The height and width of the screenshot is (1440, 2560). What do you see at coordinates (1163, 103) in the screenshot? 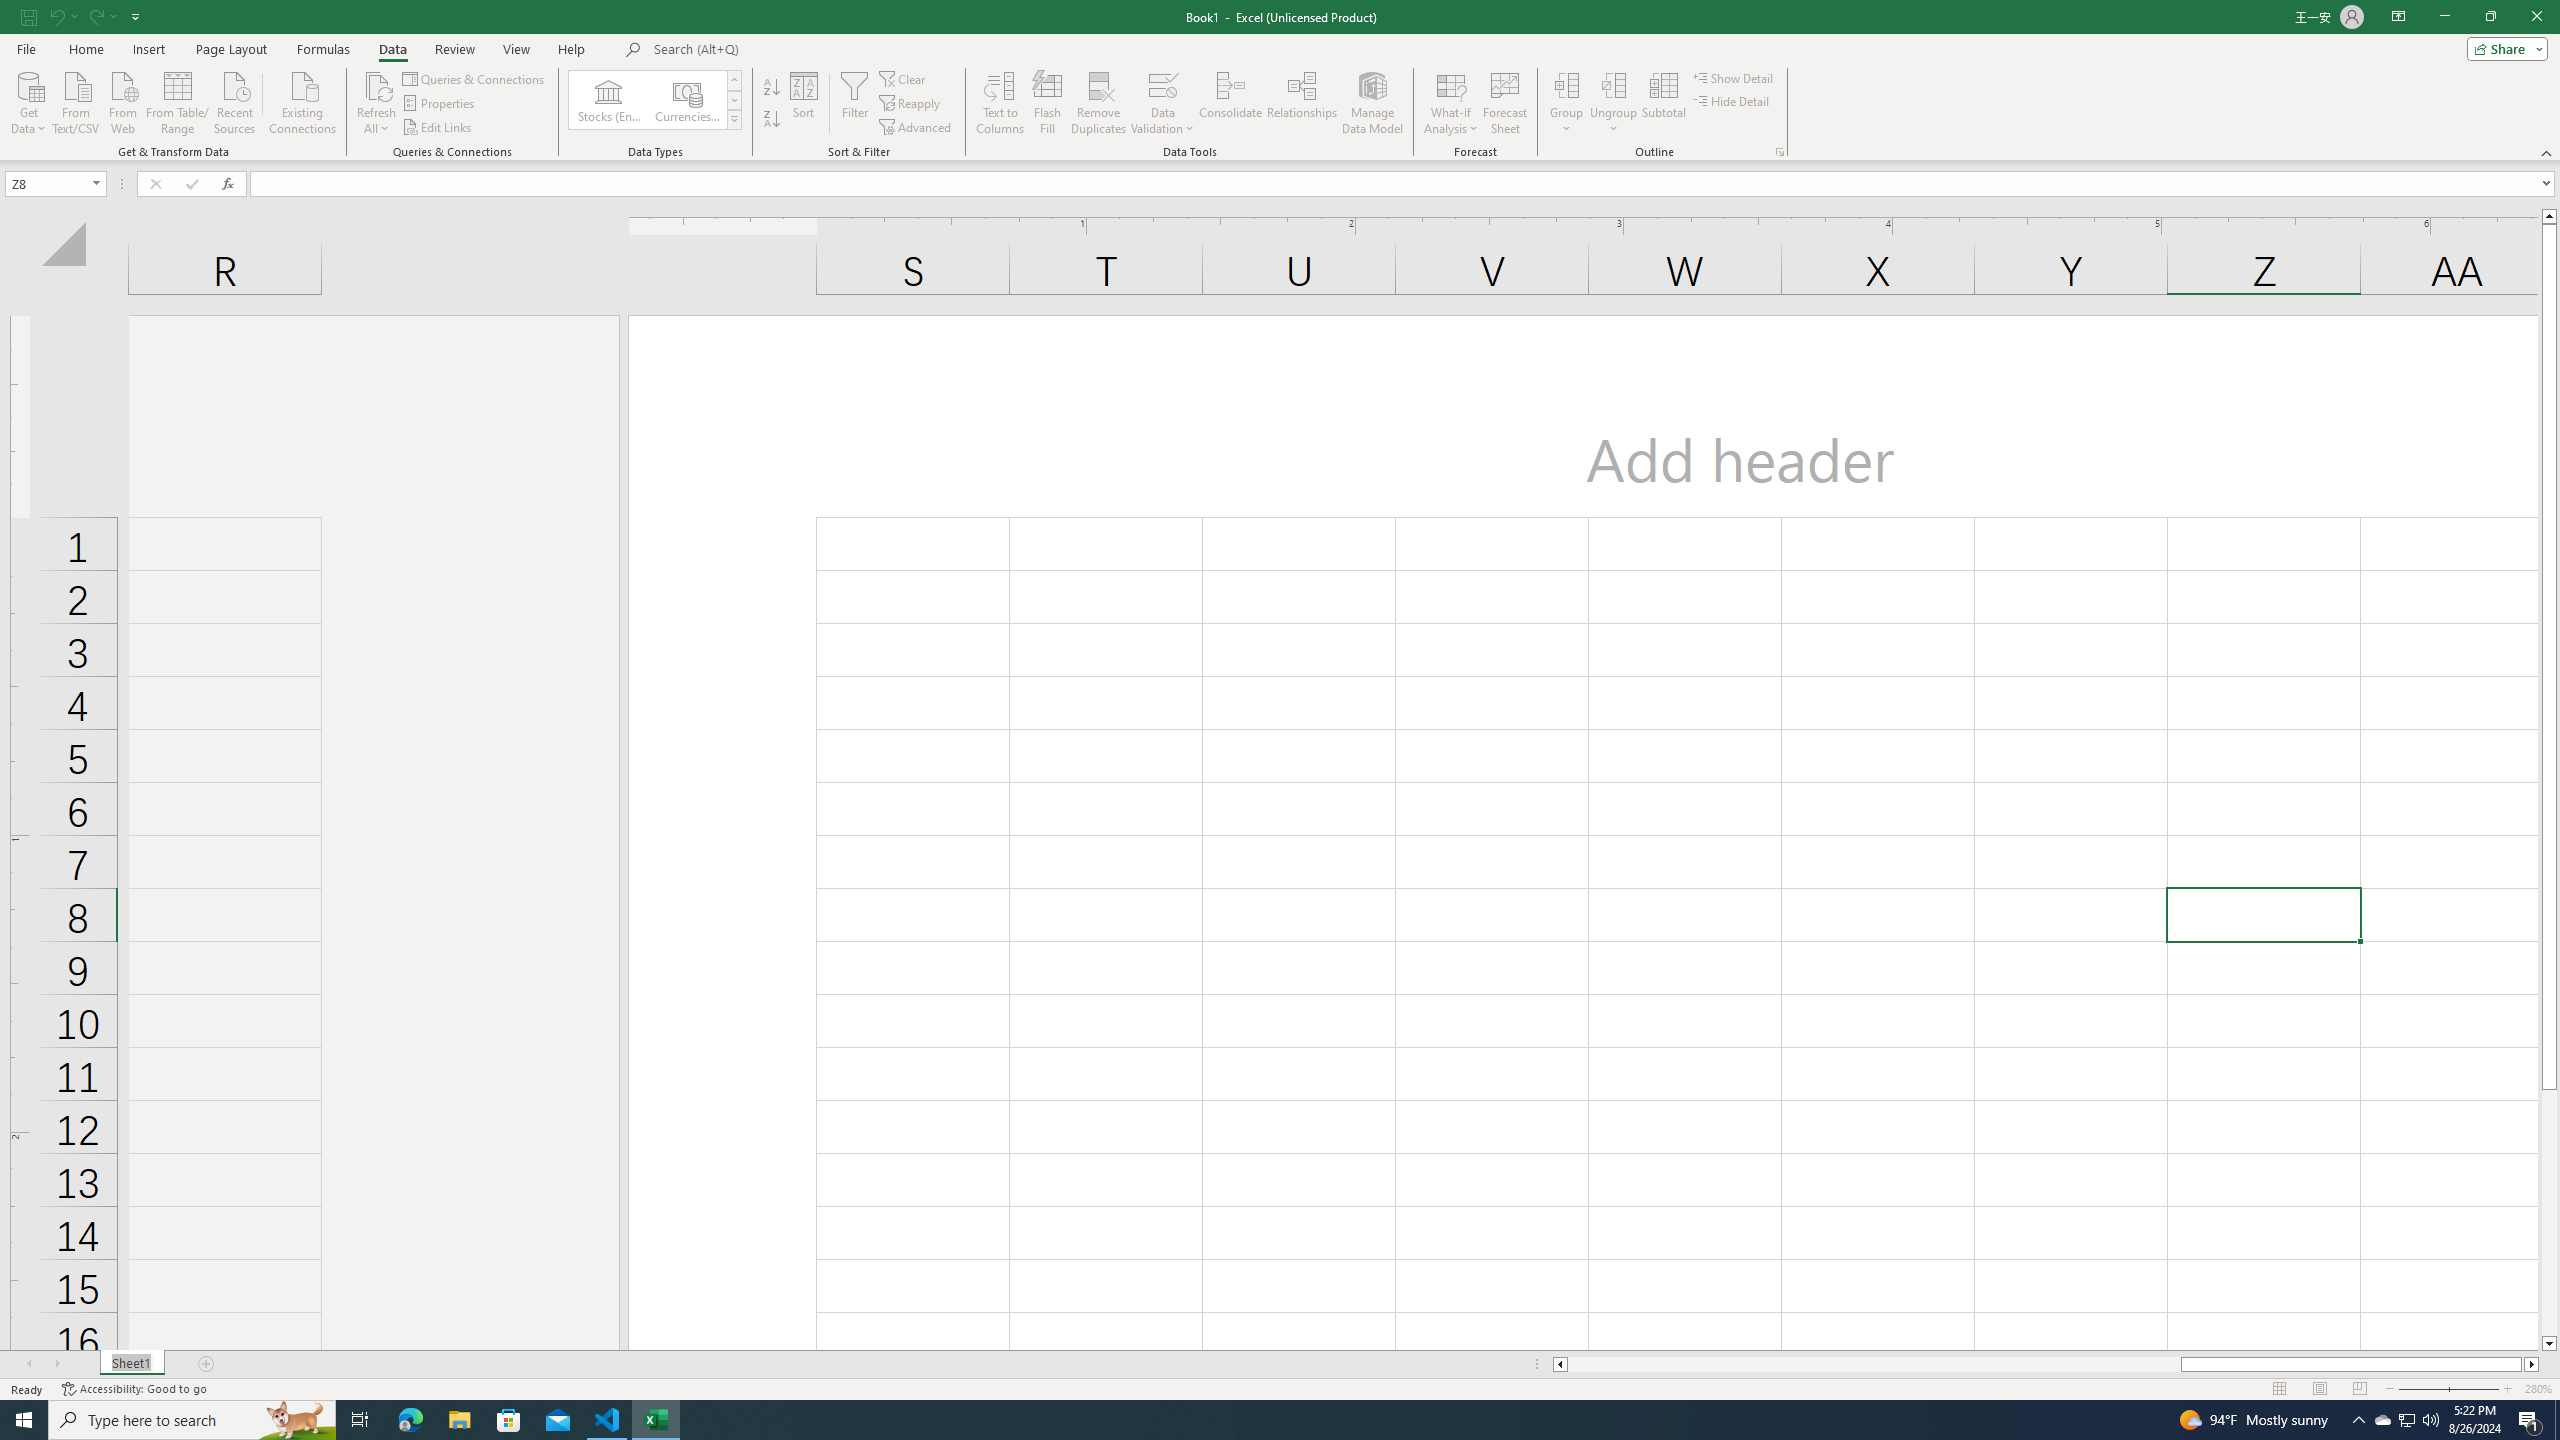
I see `Data Validation...` at bounding box center [1163, 103].